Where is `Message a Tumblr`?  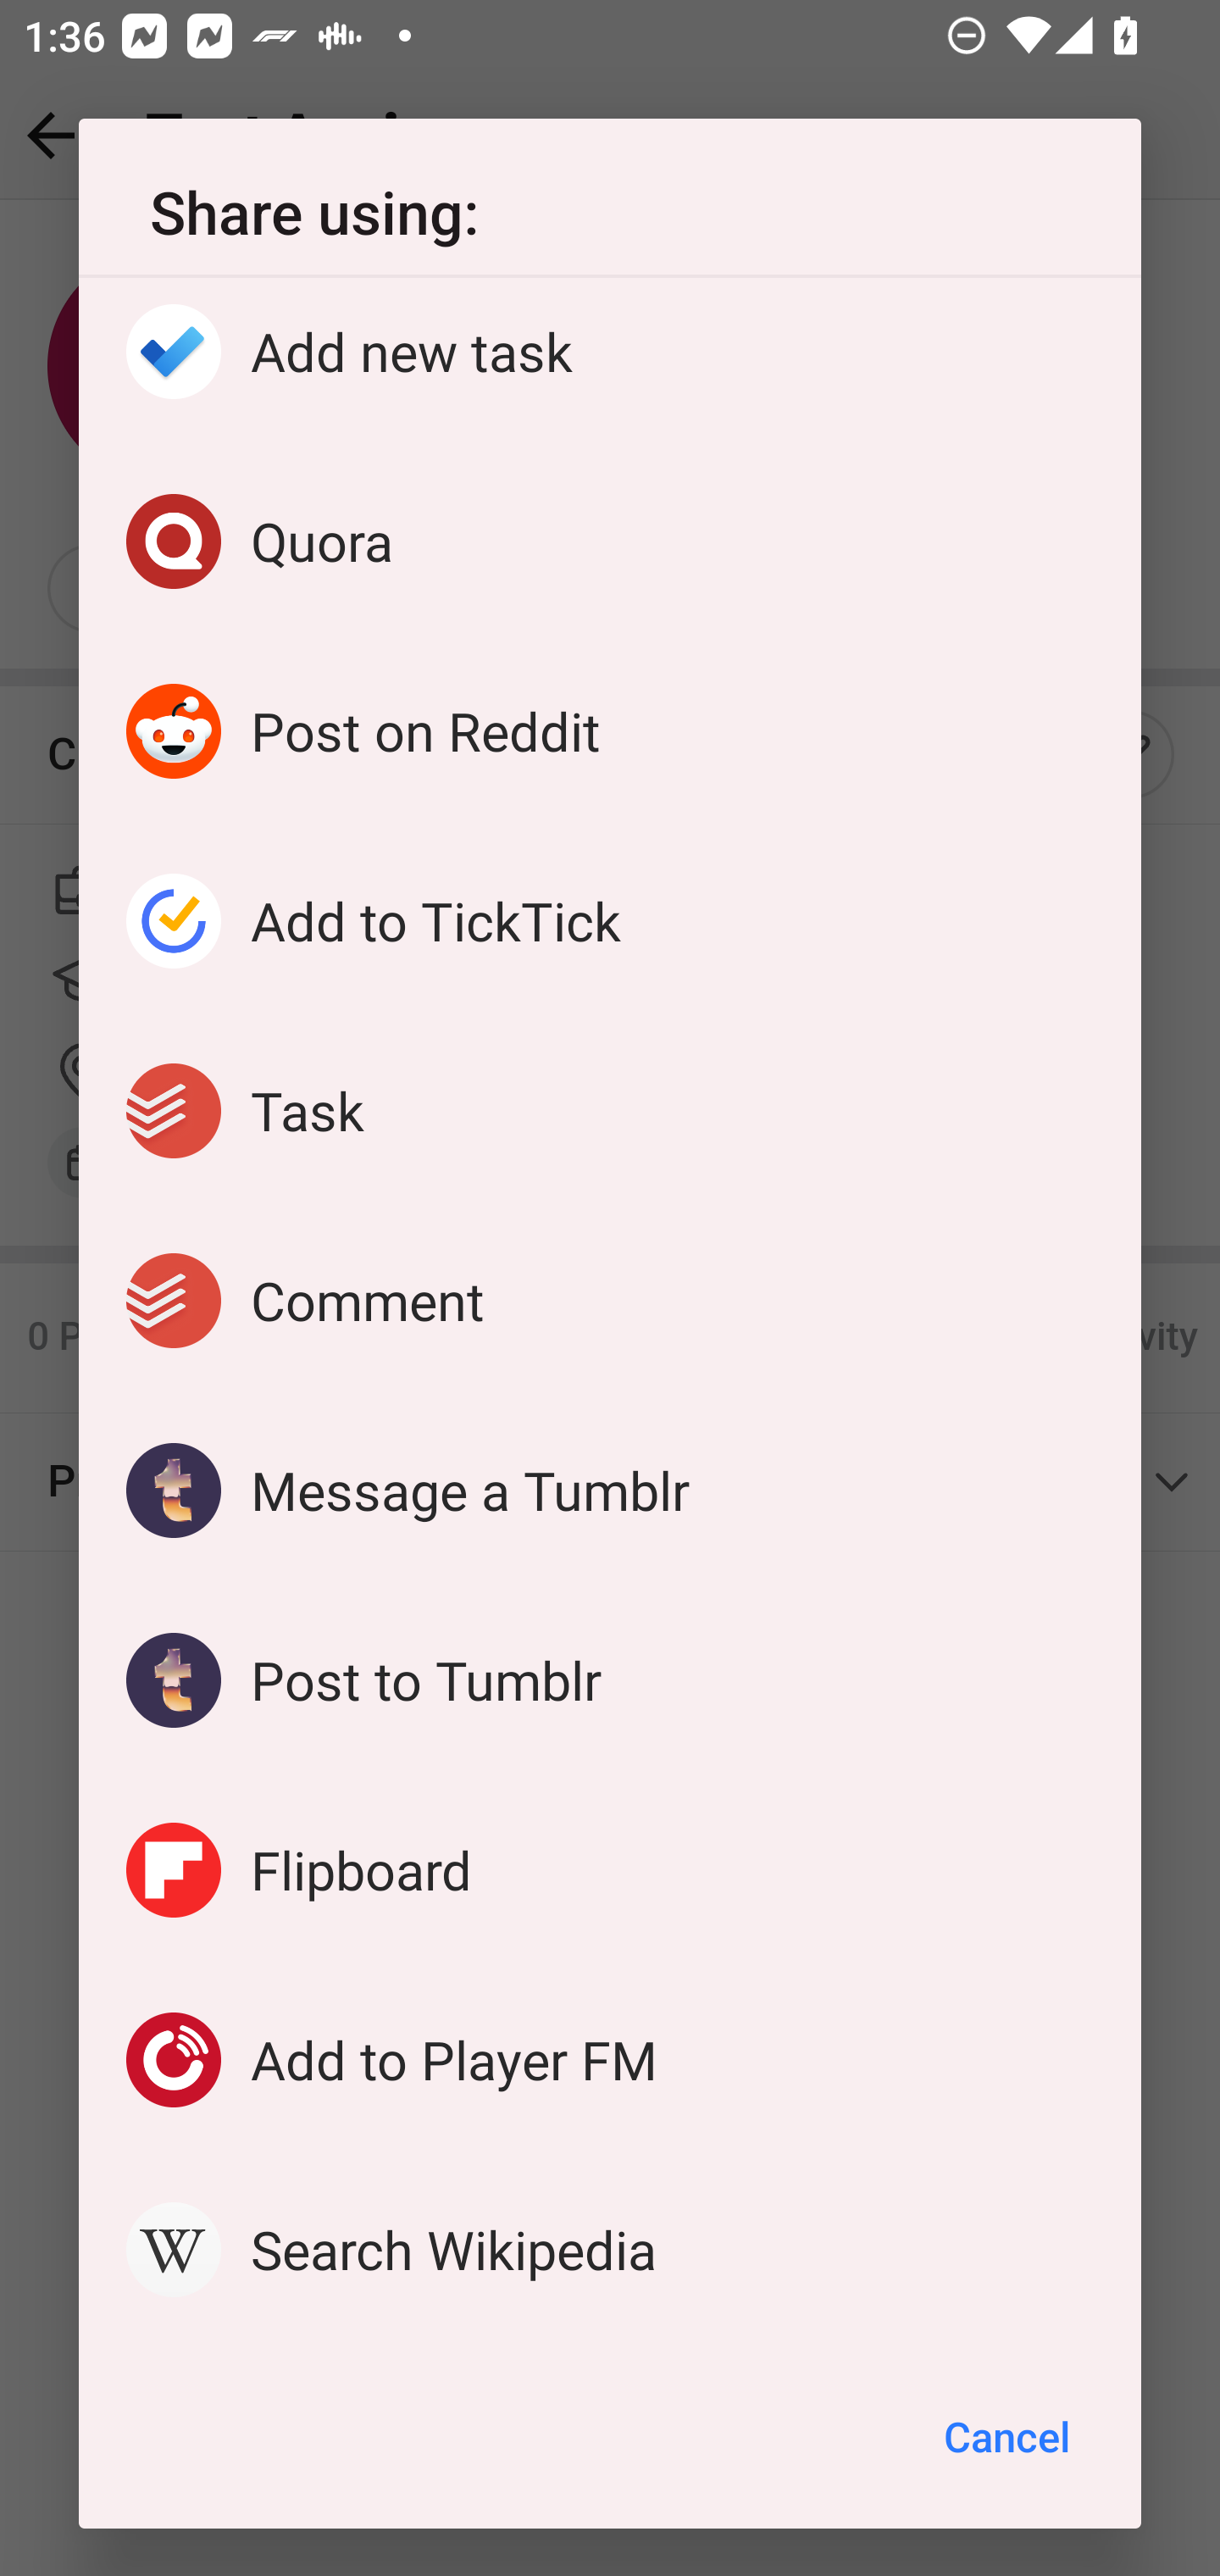
Message a Tumblr is located at coordinates (610, 1490).